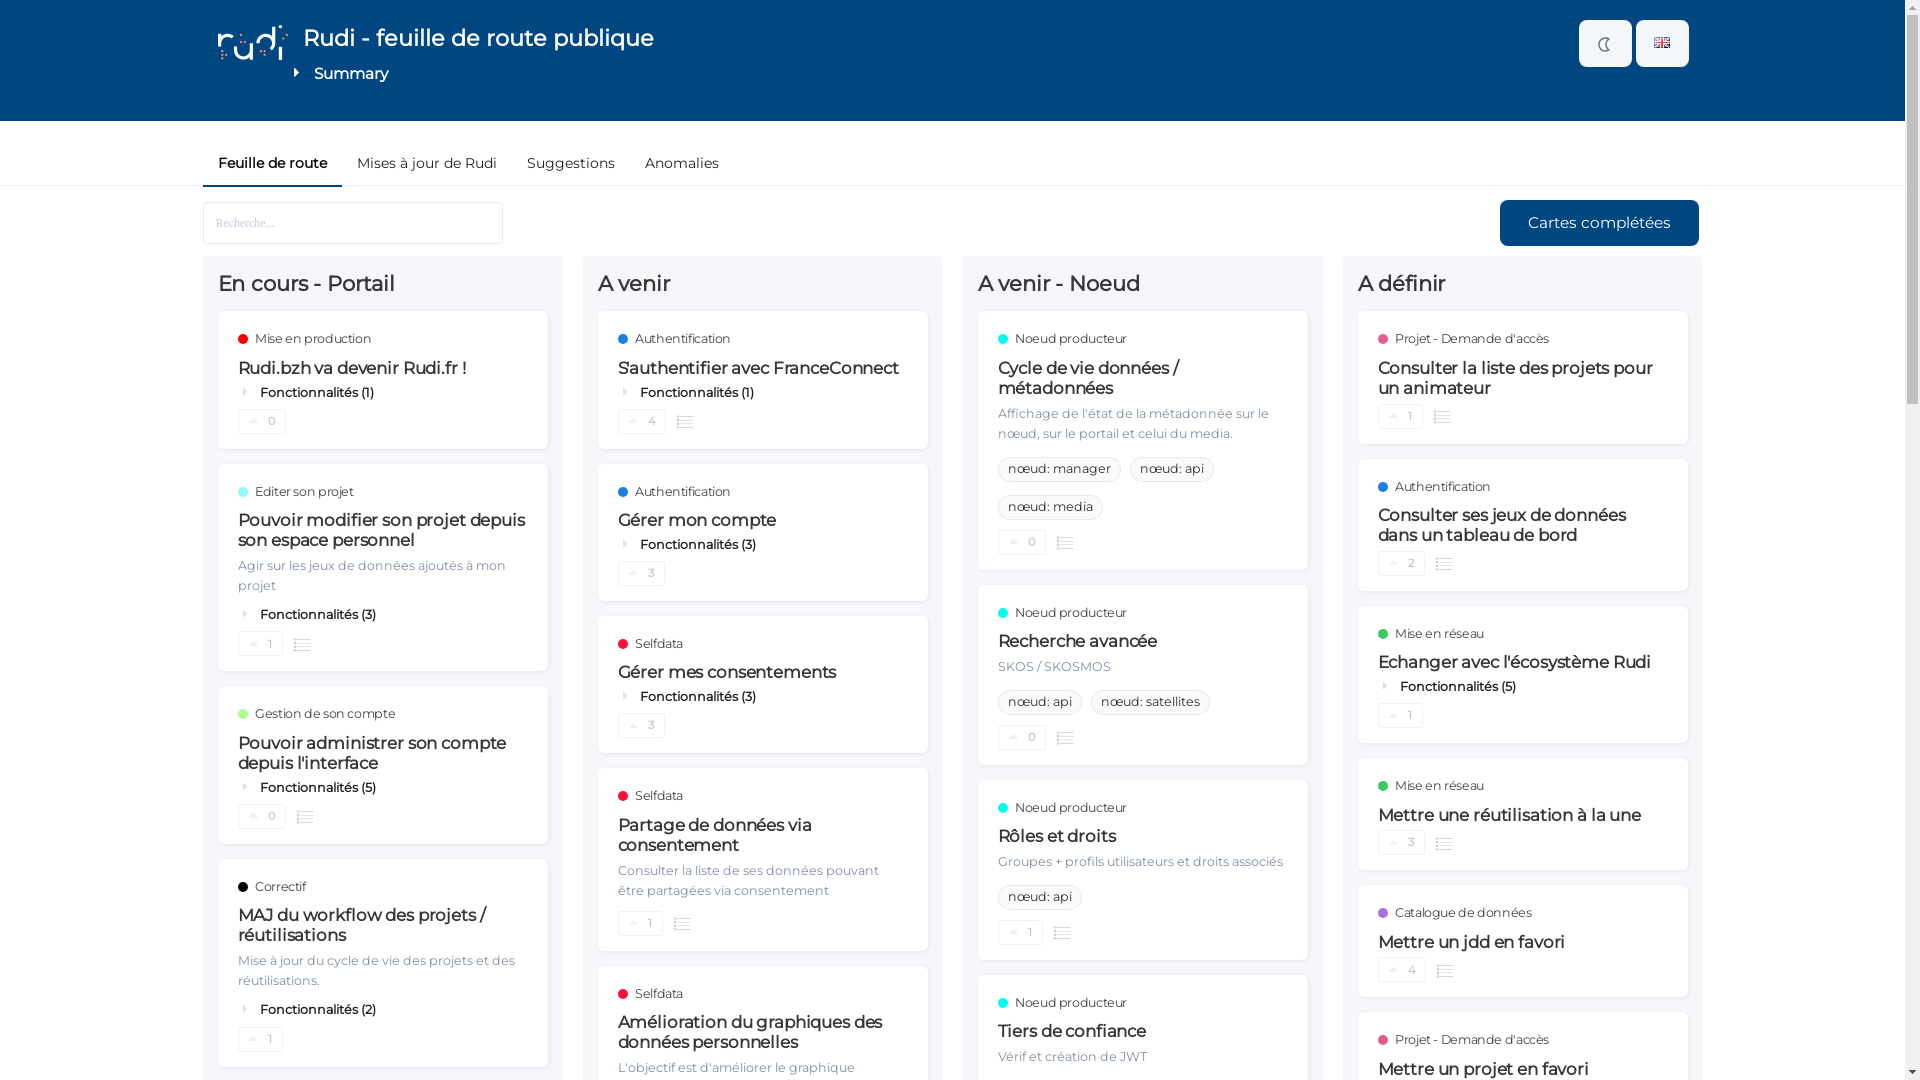  I want to click on 1, so click(1020, 932).